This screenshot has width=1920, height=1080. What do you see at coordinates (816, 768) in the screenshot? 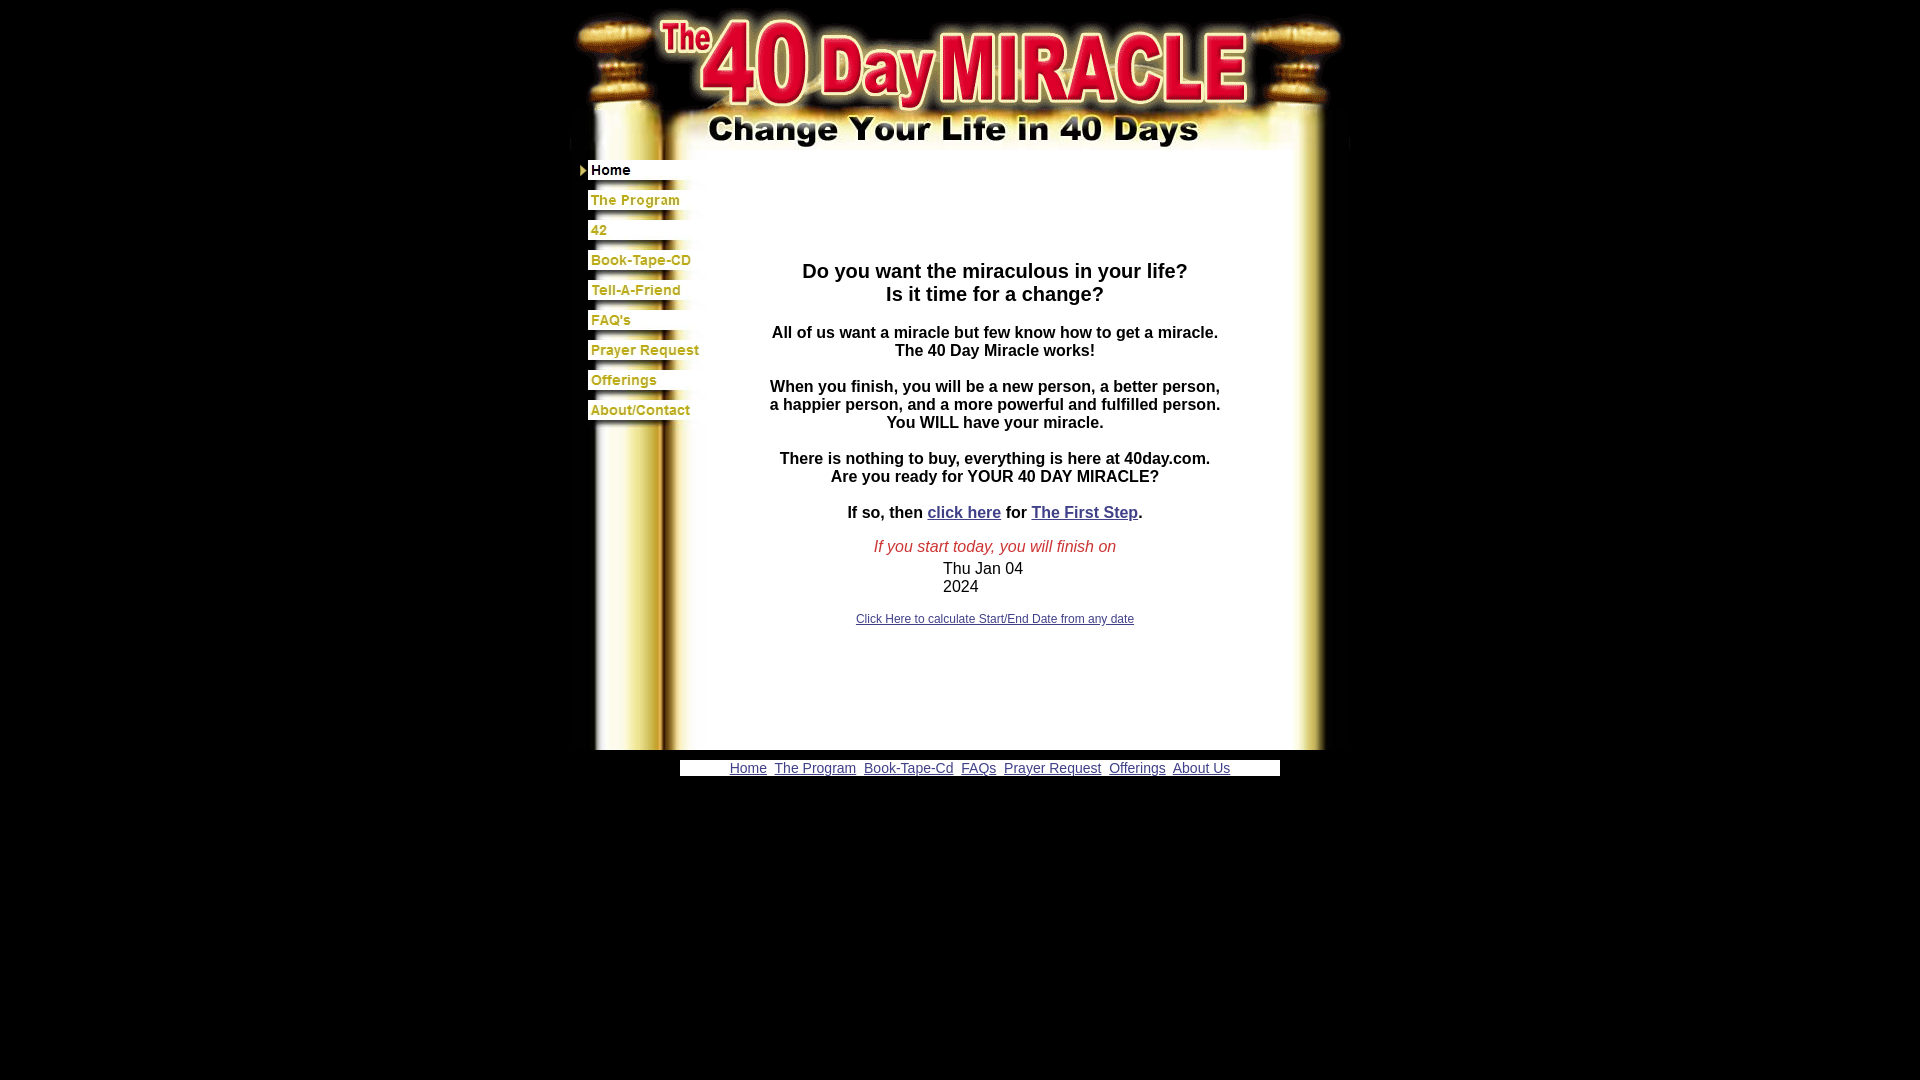
I see `The Program` at bounding box center [816, 768].